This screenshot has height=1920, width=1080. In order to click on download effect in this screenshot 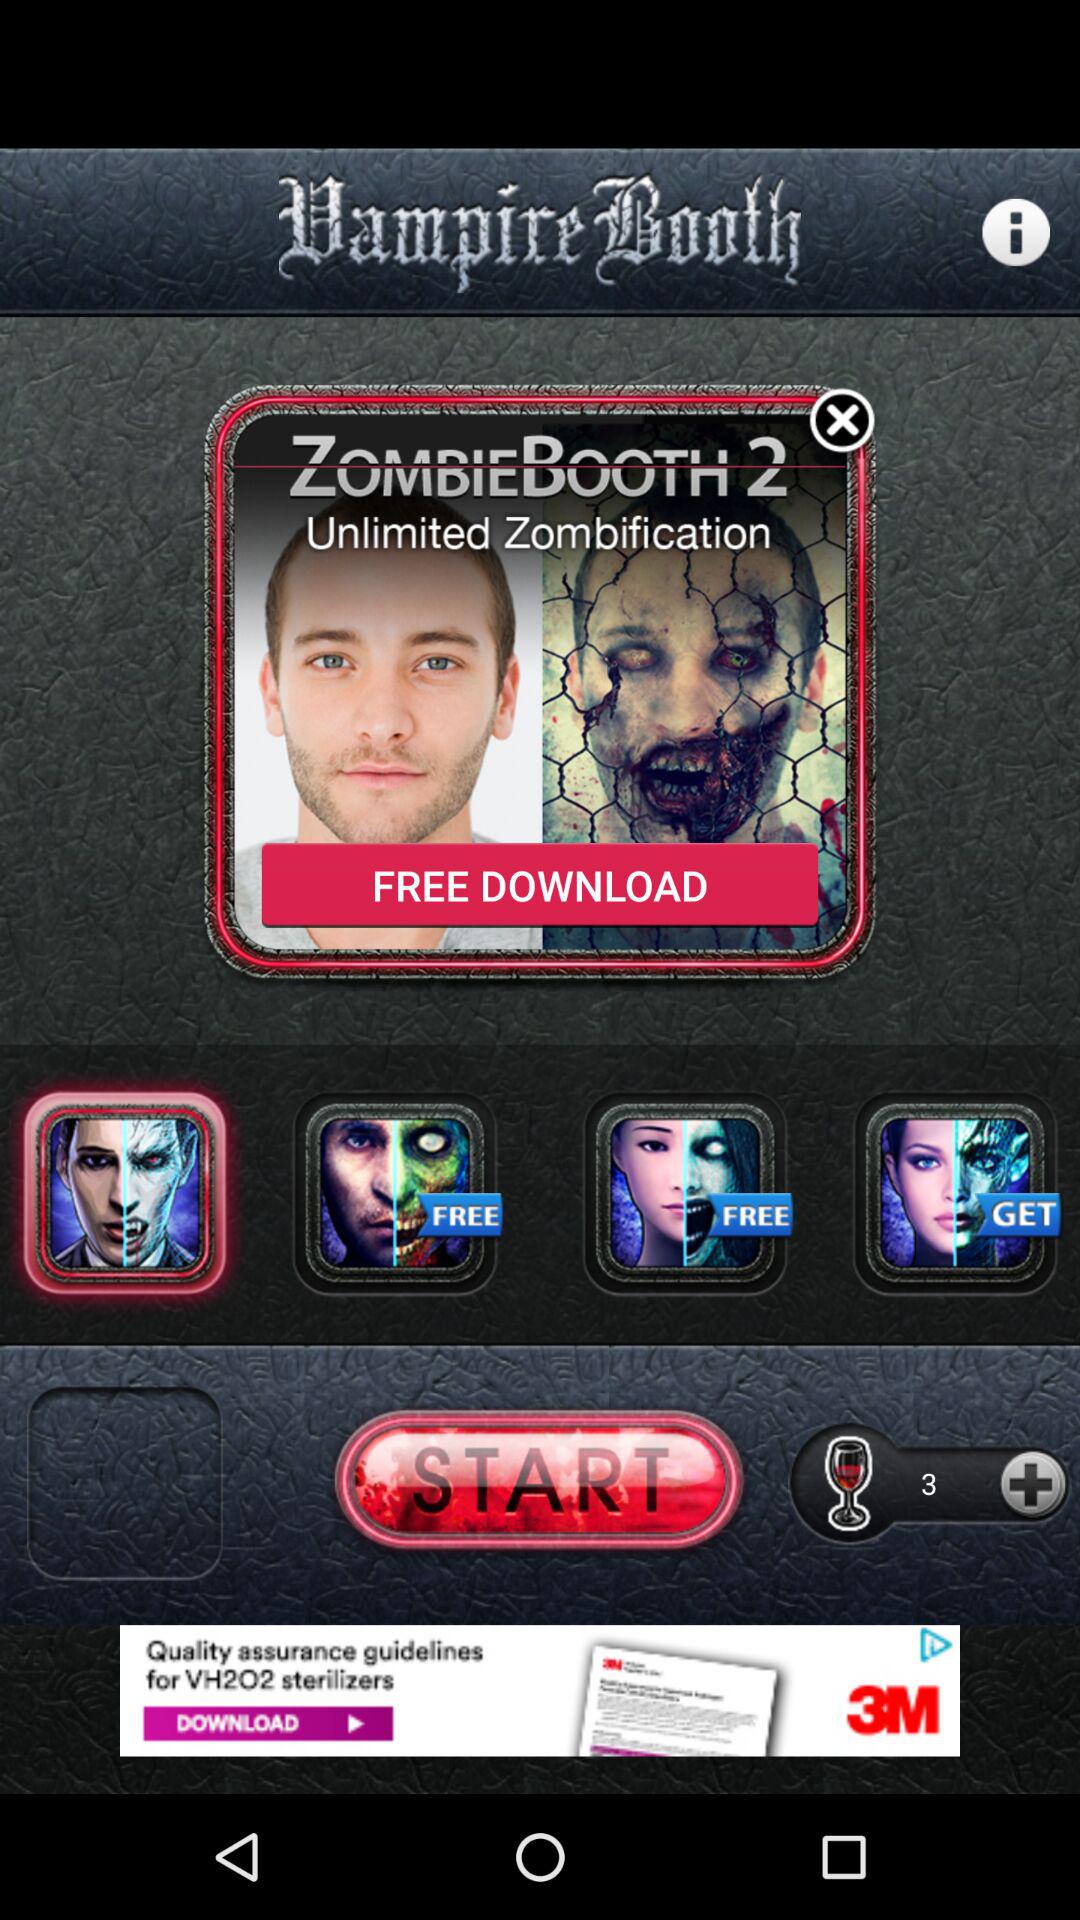, I will do `click(394, 1192)`.